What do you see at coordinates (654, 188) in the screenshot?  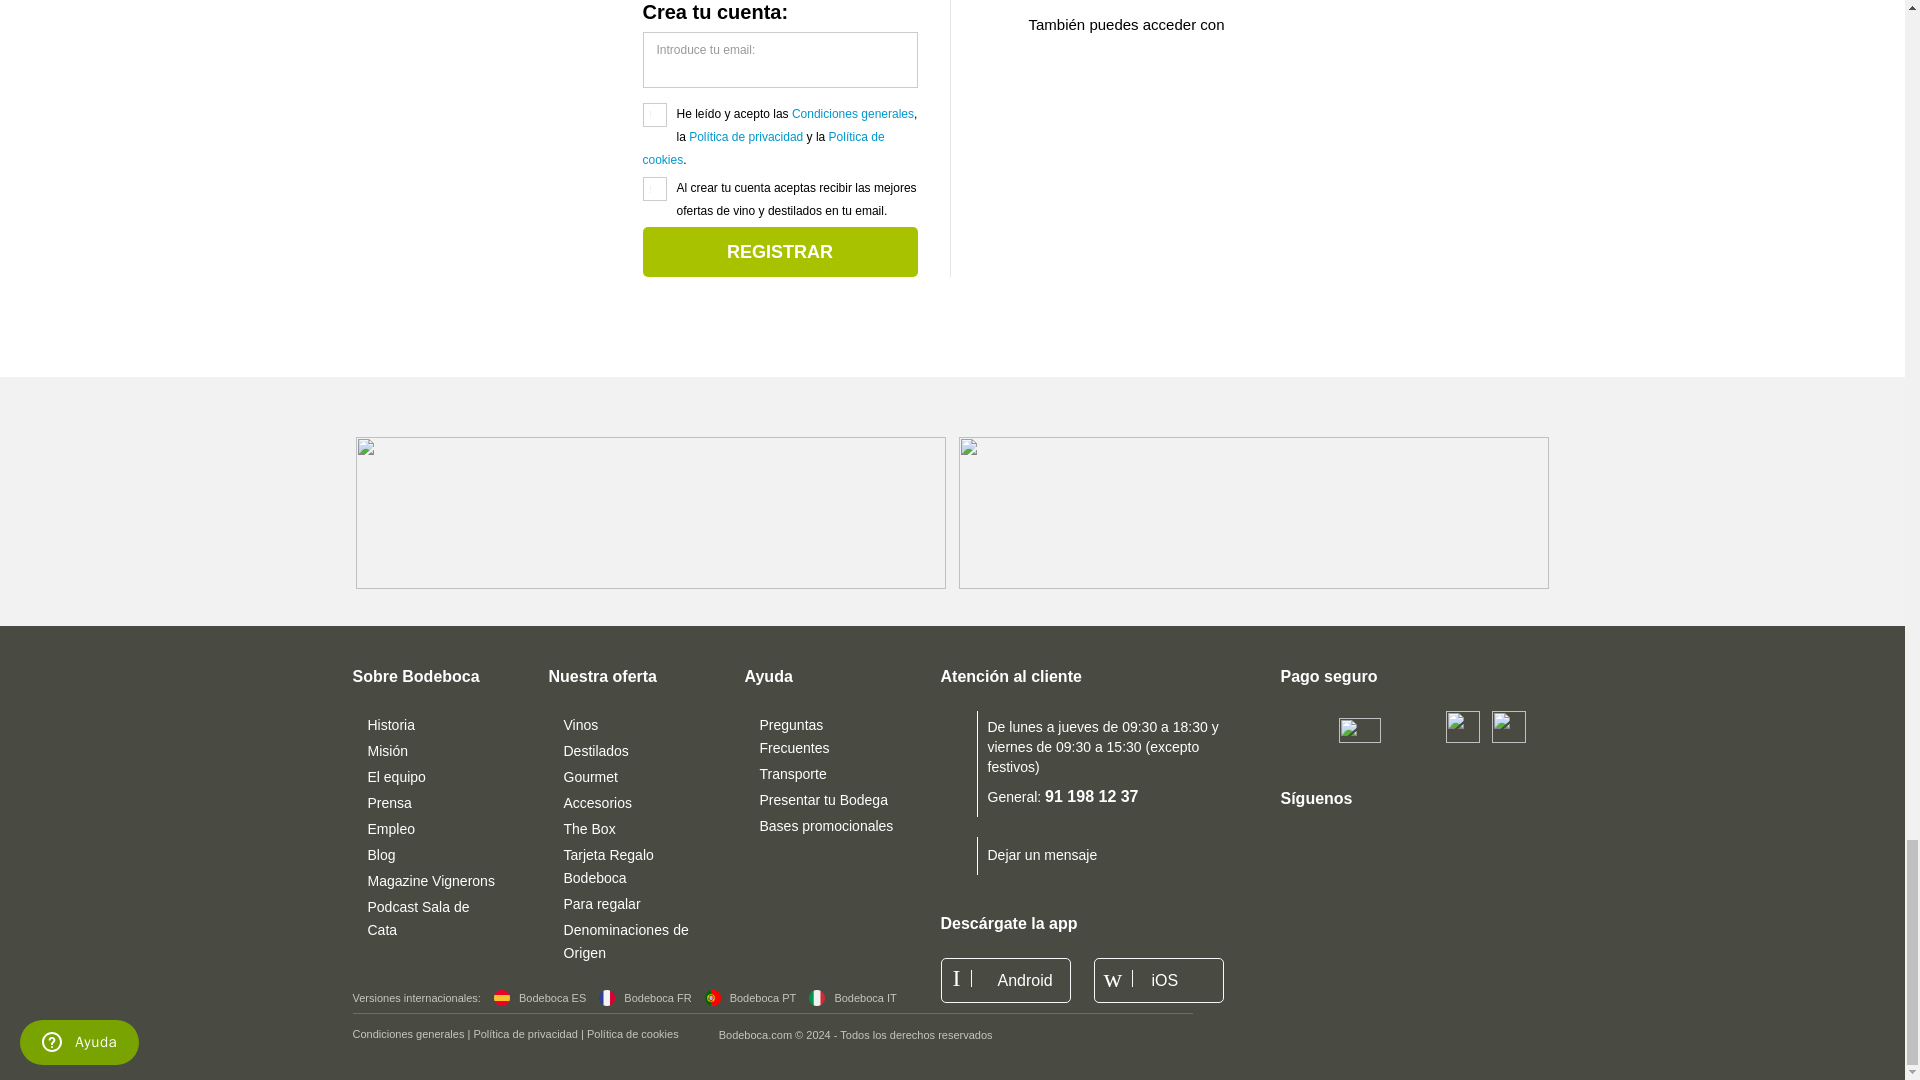 I see `1` at bounding box center [654, 188].